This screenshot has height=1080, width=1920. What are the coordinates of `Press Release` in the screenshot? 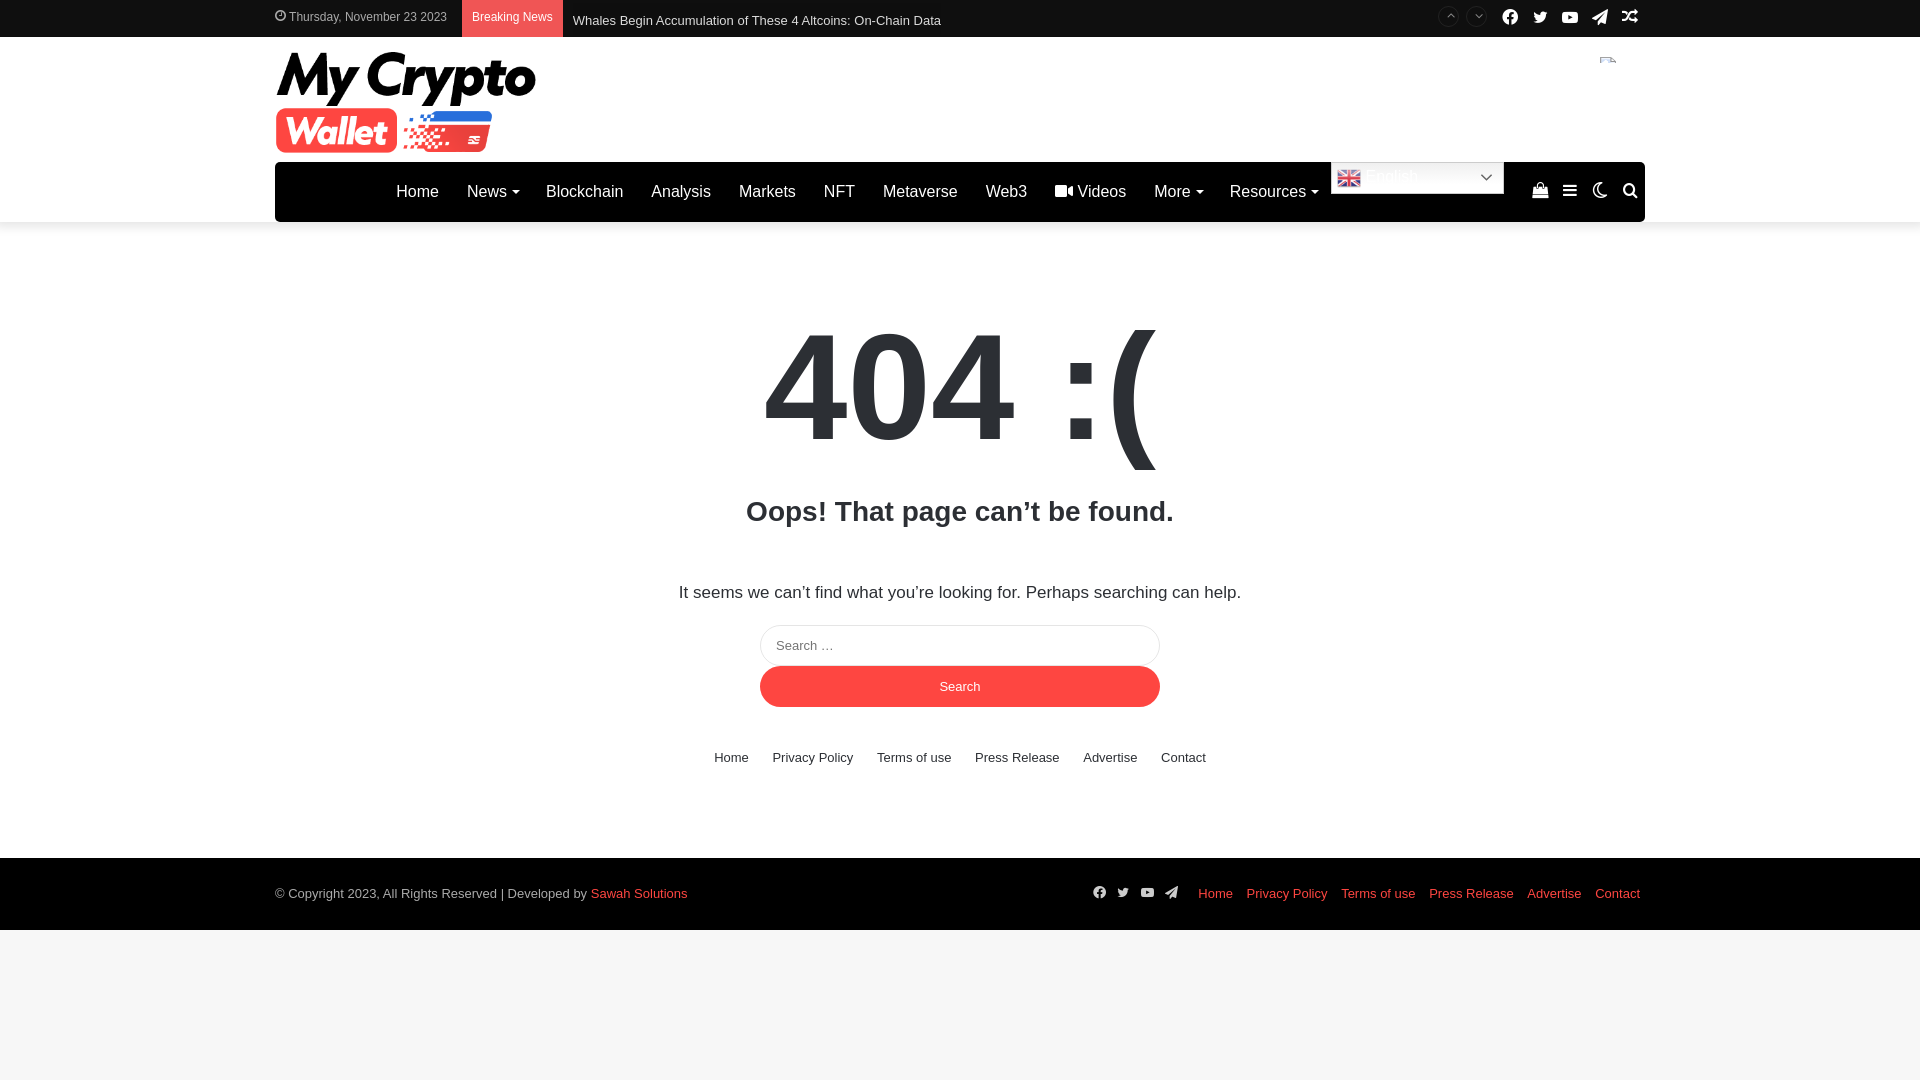 It's located at (1472, 894).